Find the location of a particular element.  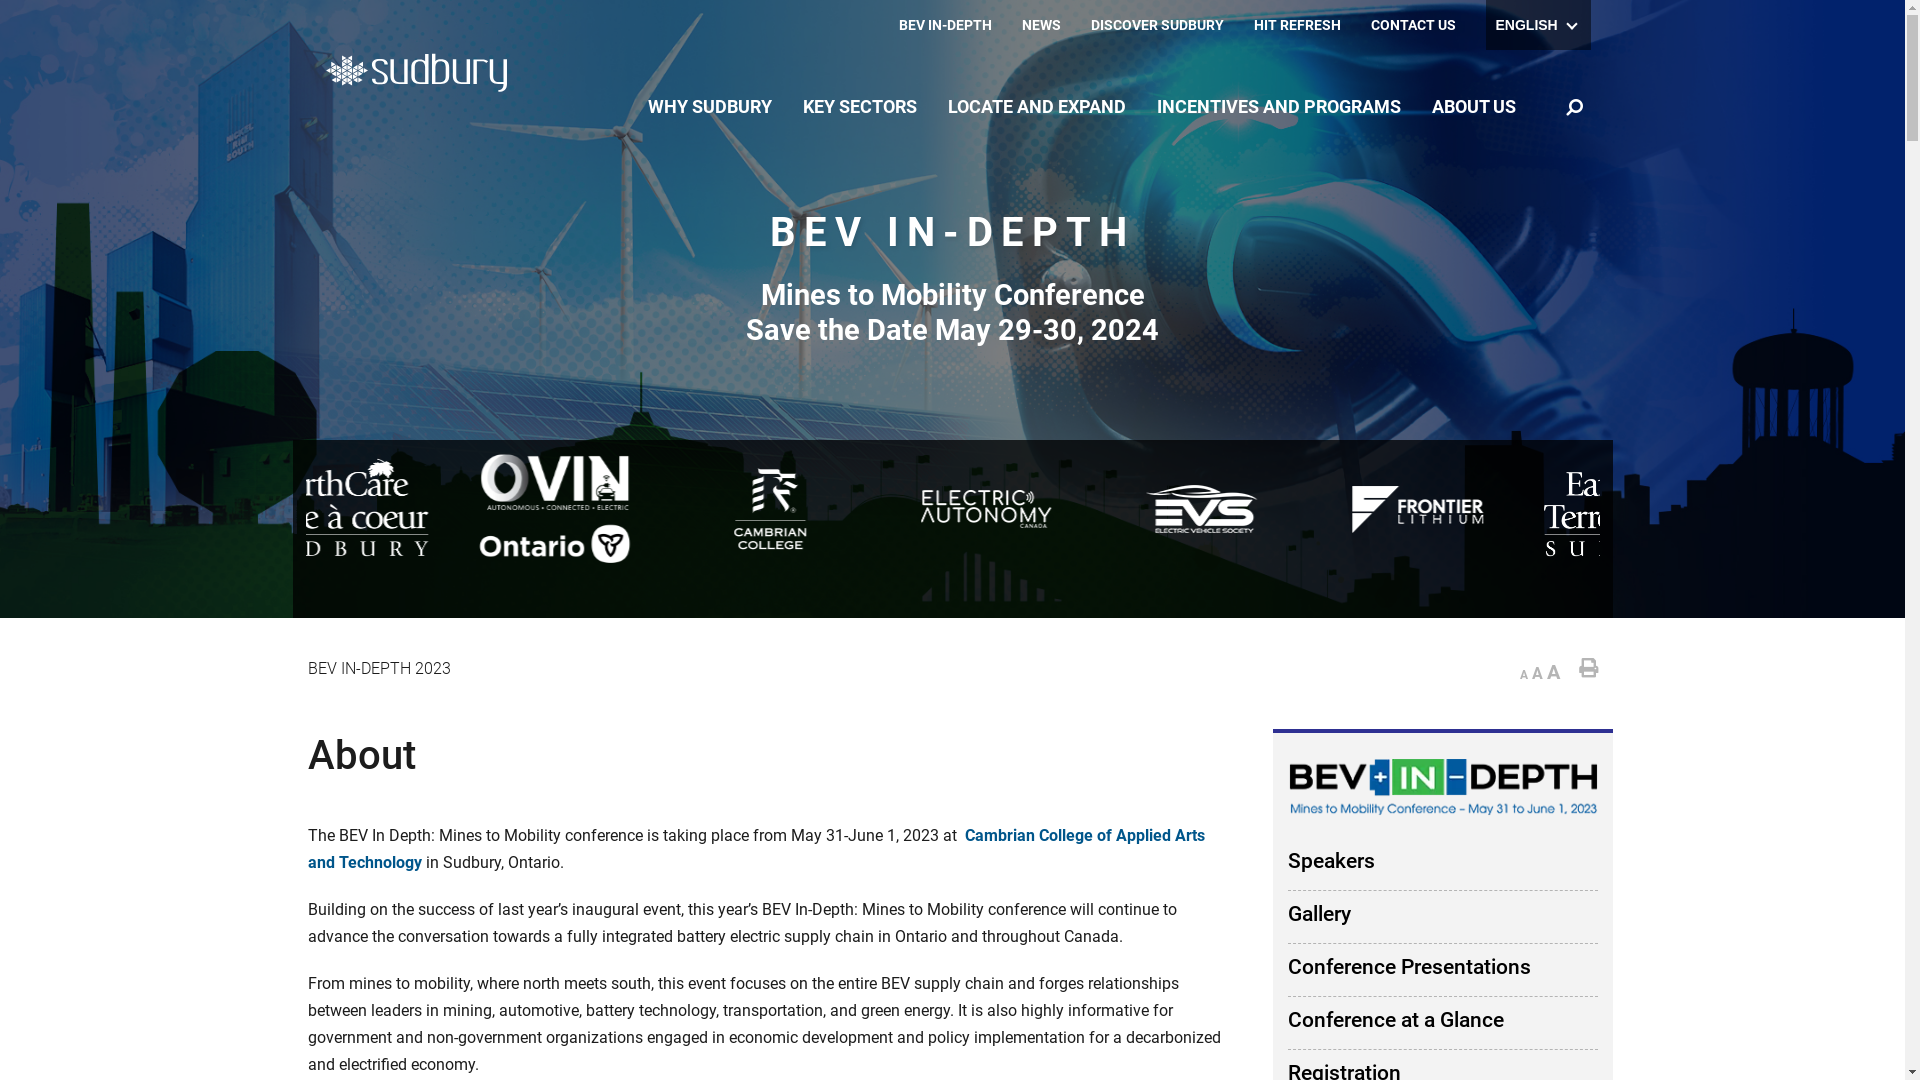

LOCATE AND EXPAND is located at coordinates (1036, 107).